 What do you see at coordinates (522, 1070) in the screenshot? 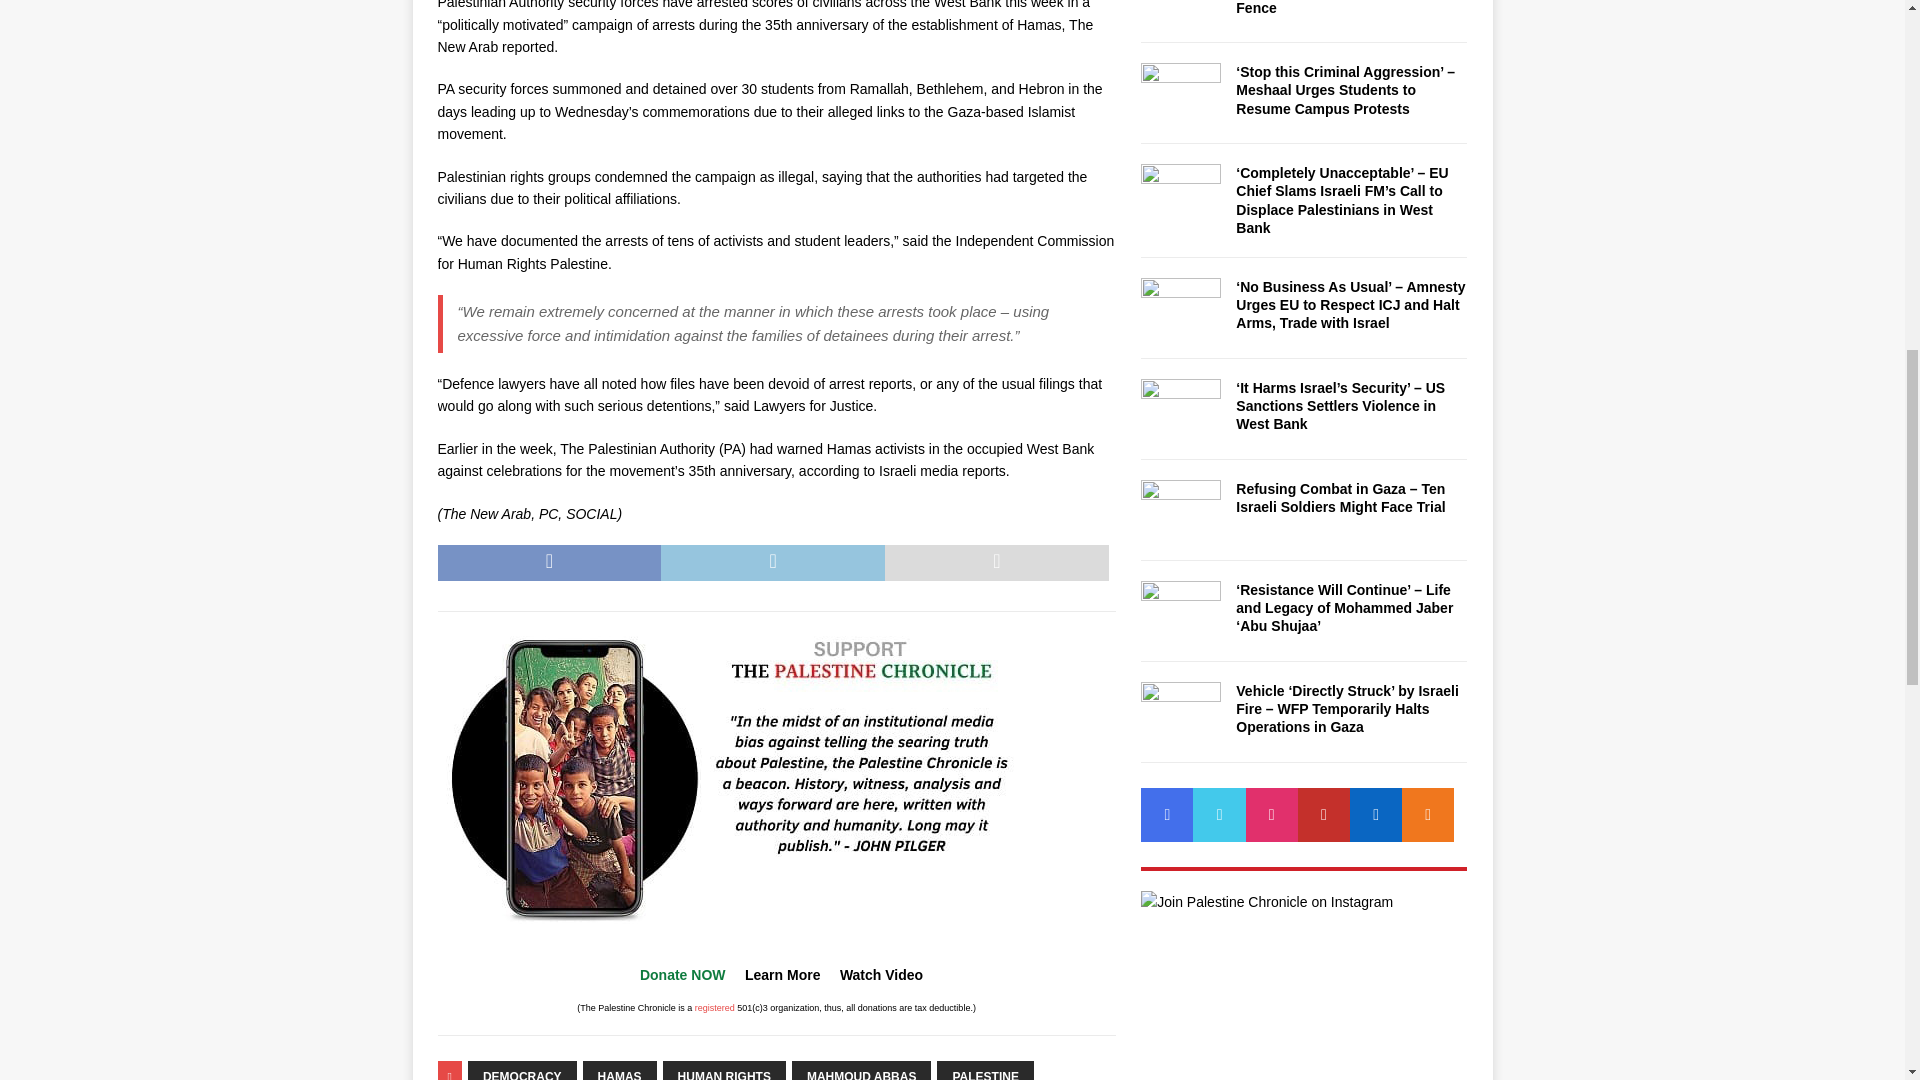
I see `DEMOCRACY` at bounding box center [522, 1070].